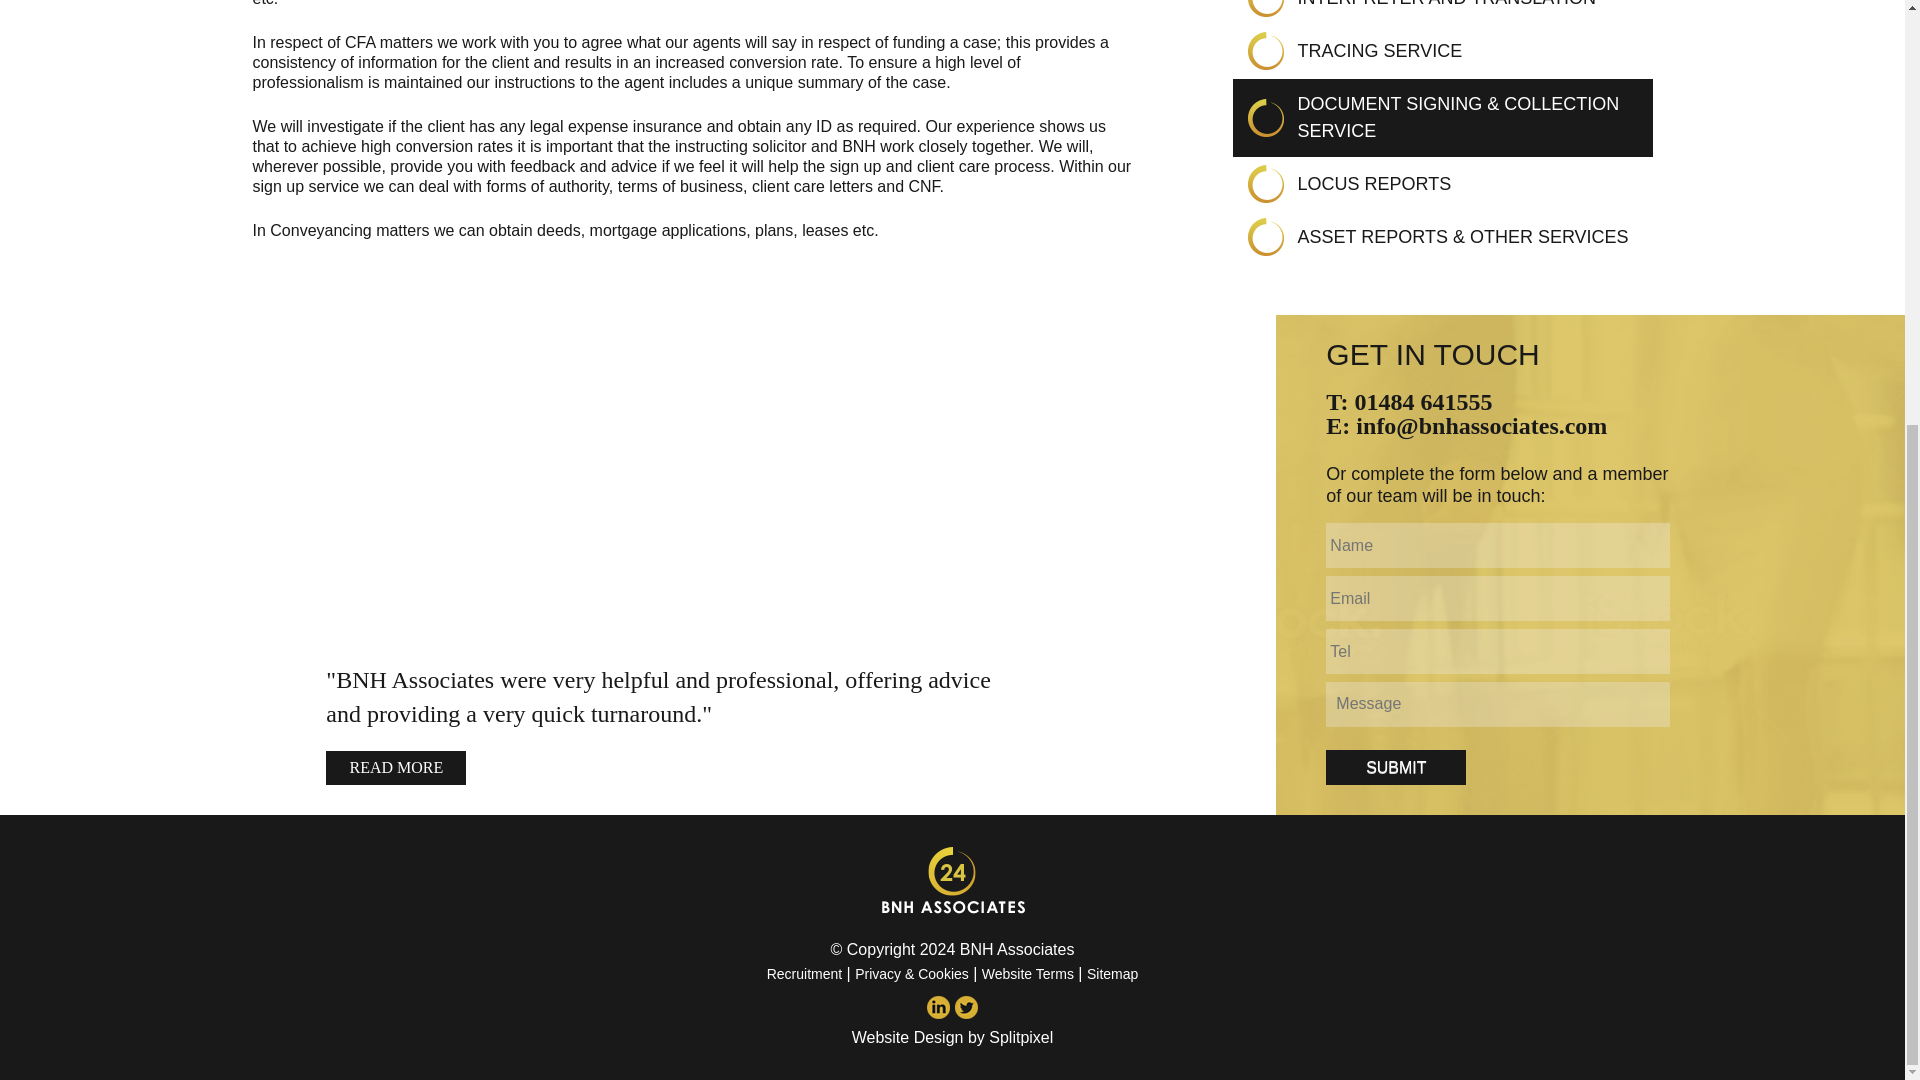  What do you see at coordinates (1380, 50) in the screenshot?
I see `TRACING SERVICE` at bounding box center [1380, 50].